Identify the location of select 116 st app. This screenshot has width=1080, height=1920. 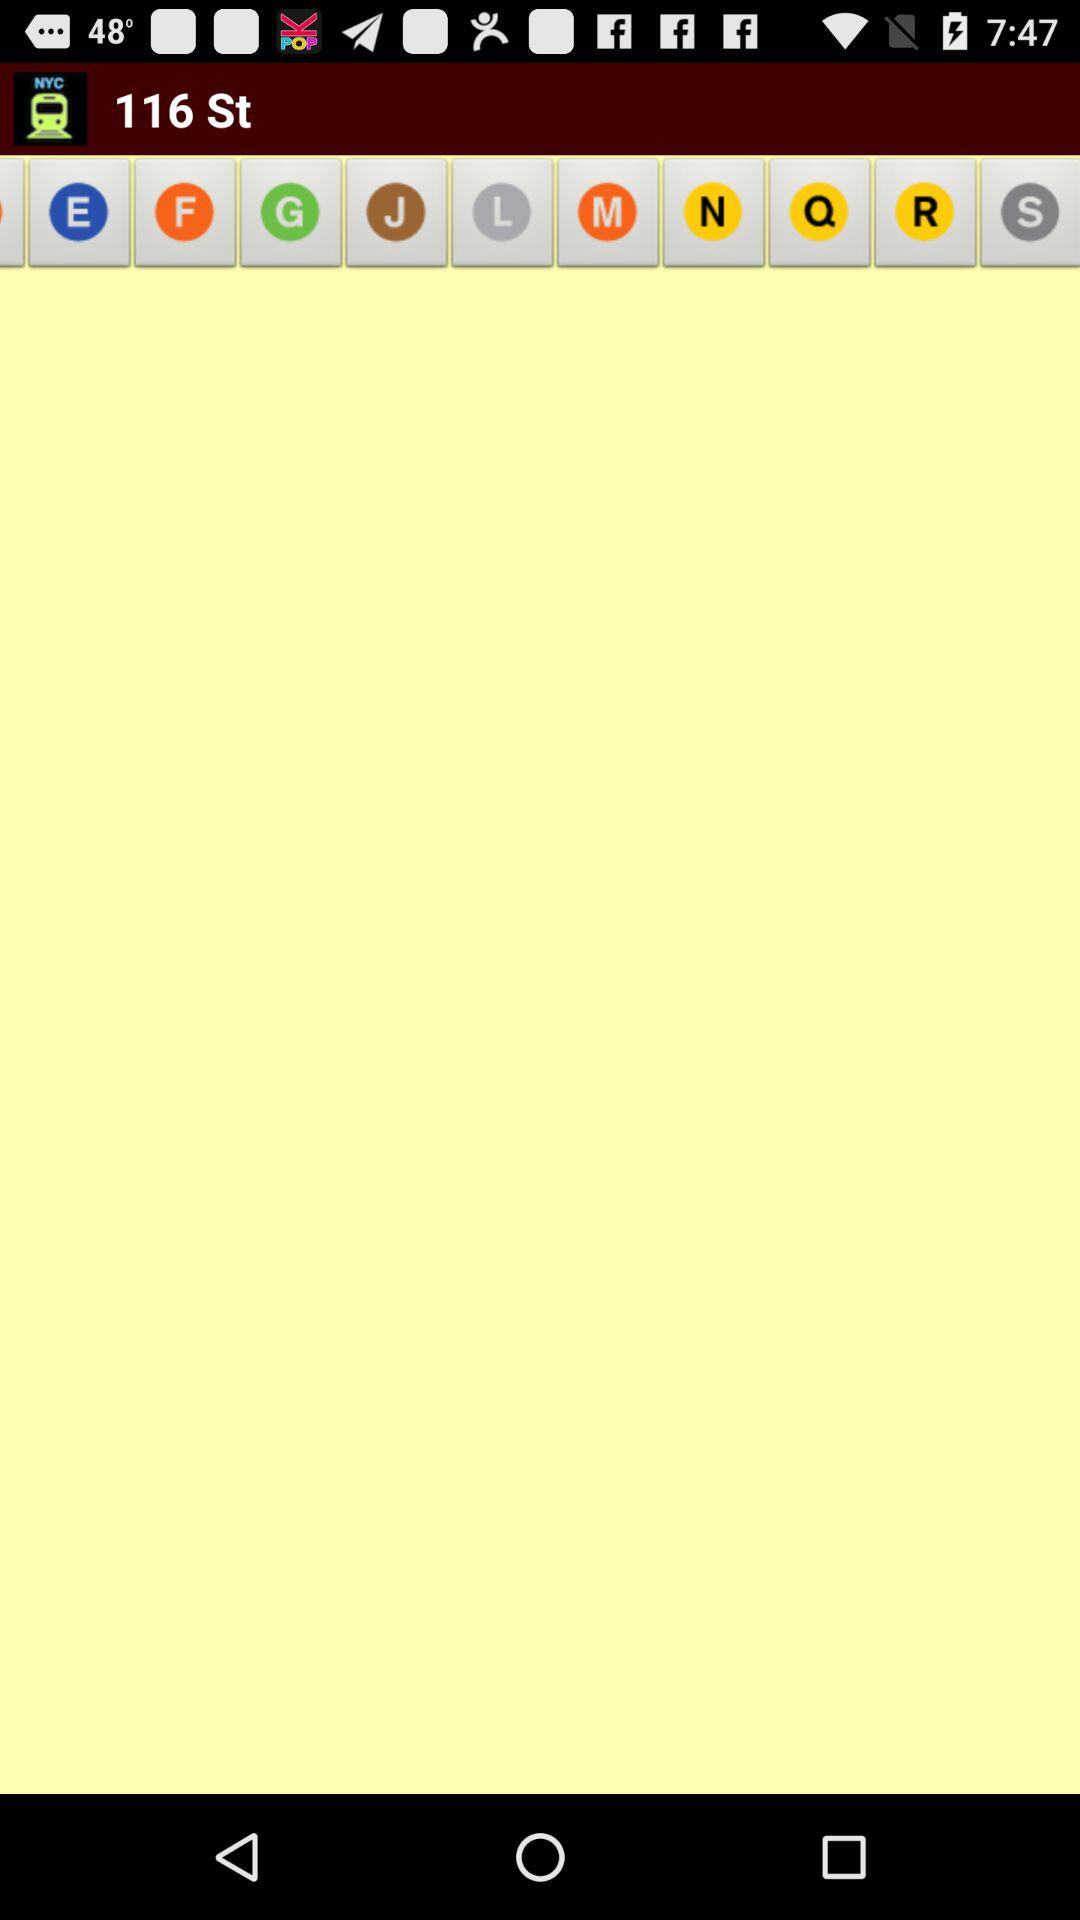
(169, 108).